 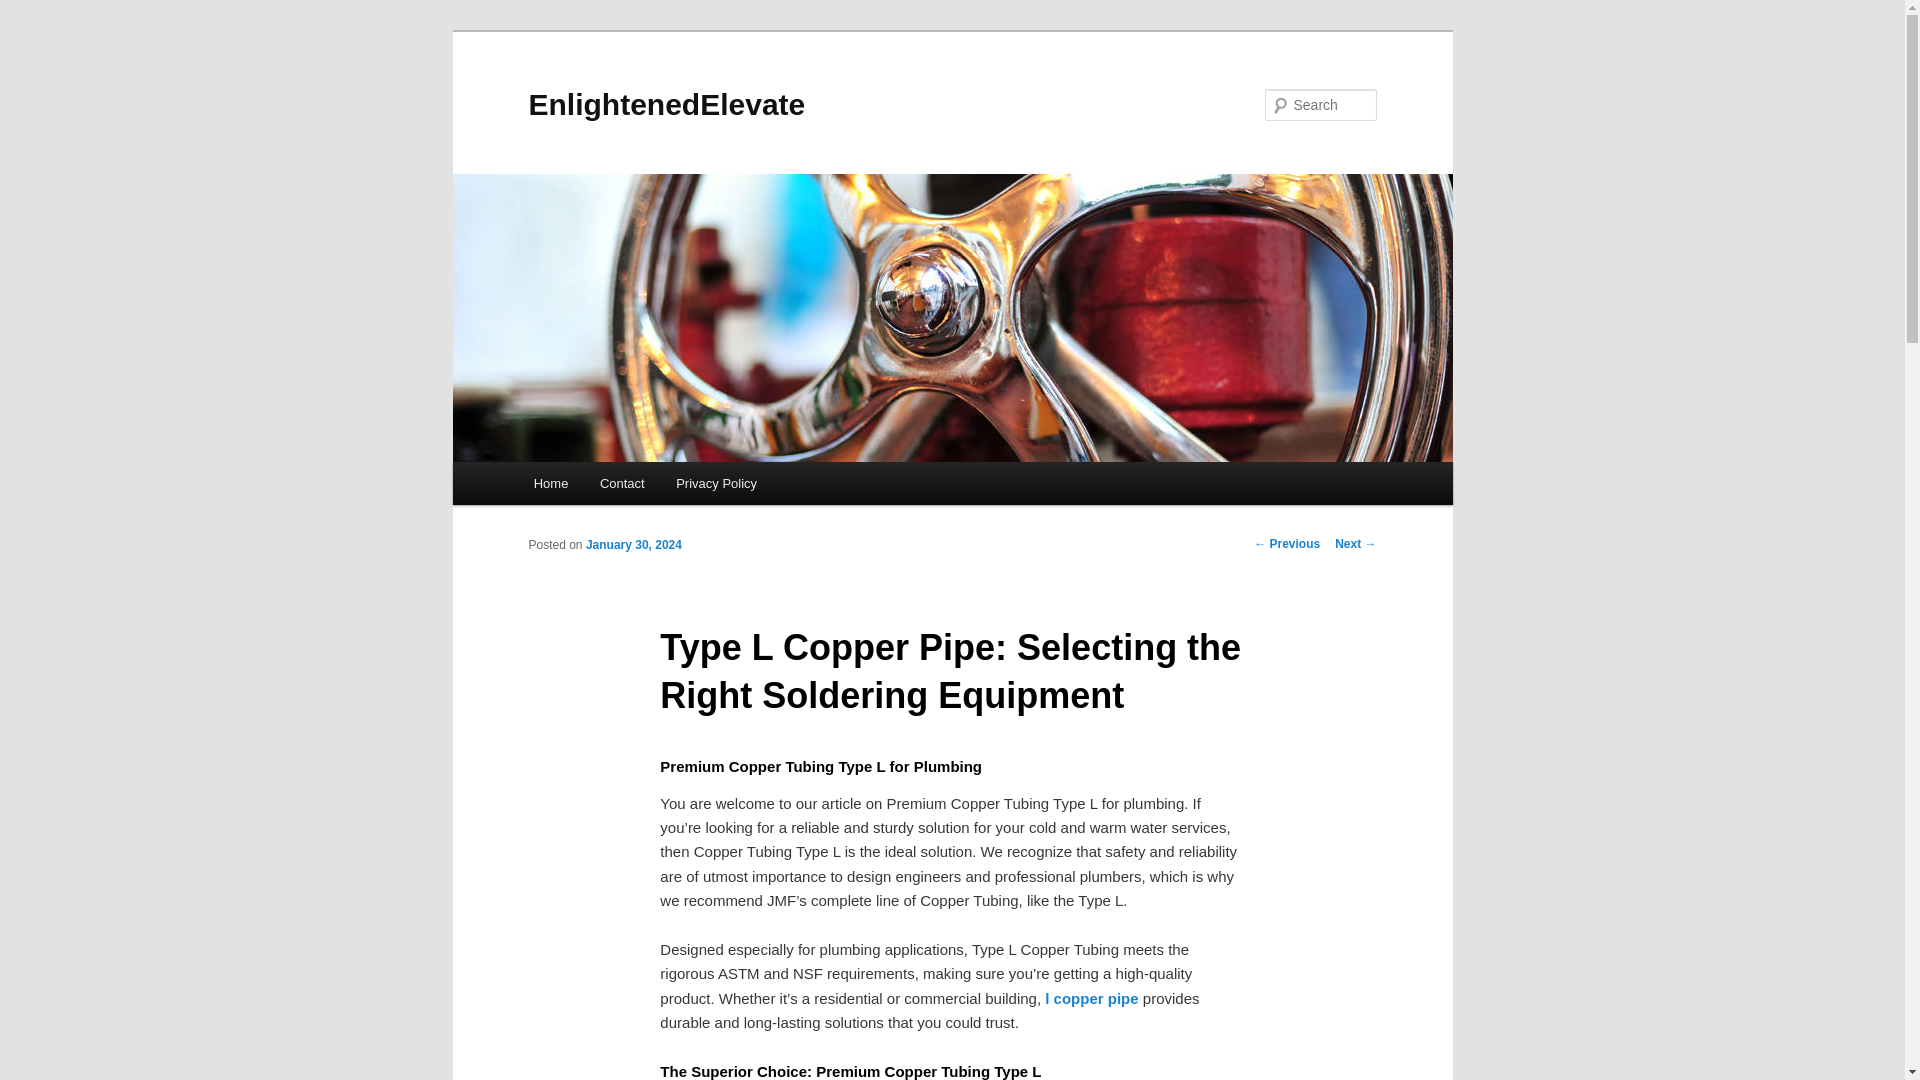 I want to click on Search, so click(x=32, y=11).